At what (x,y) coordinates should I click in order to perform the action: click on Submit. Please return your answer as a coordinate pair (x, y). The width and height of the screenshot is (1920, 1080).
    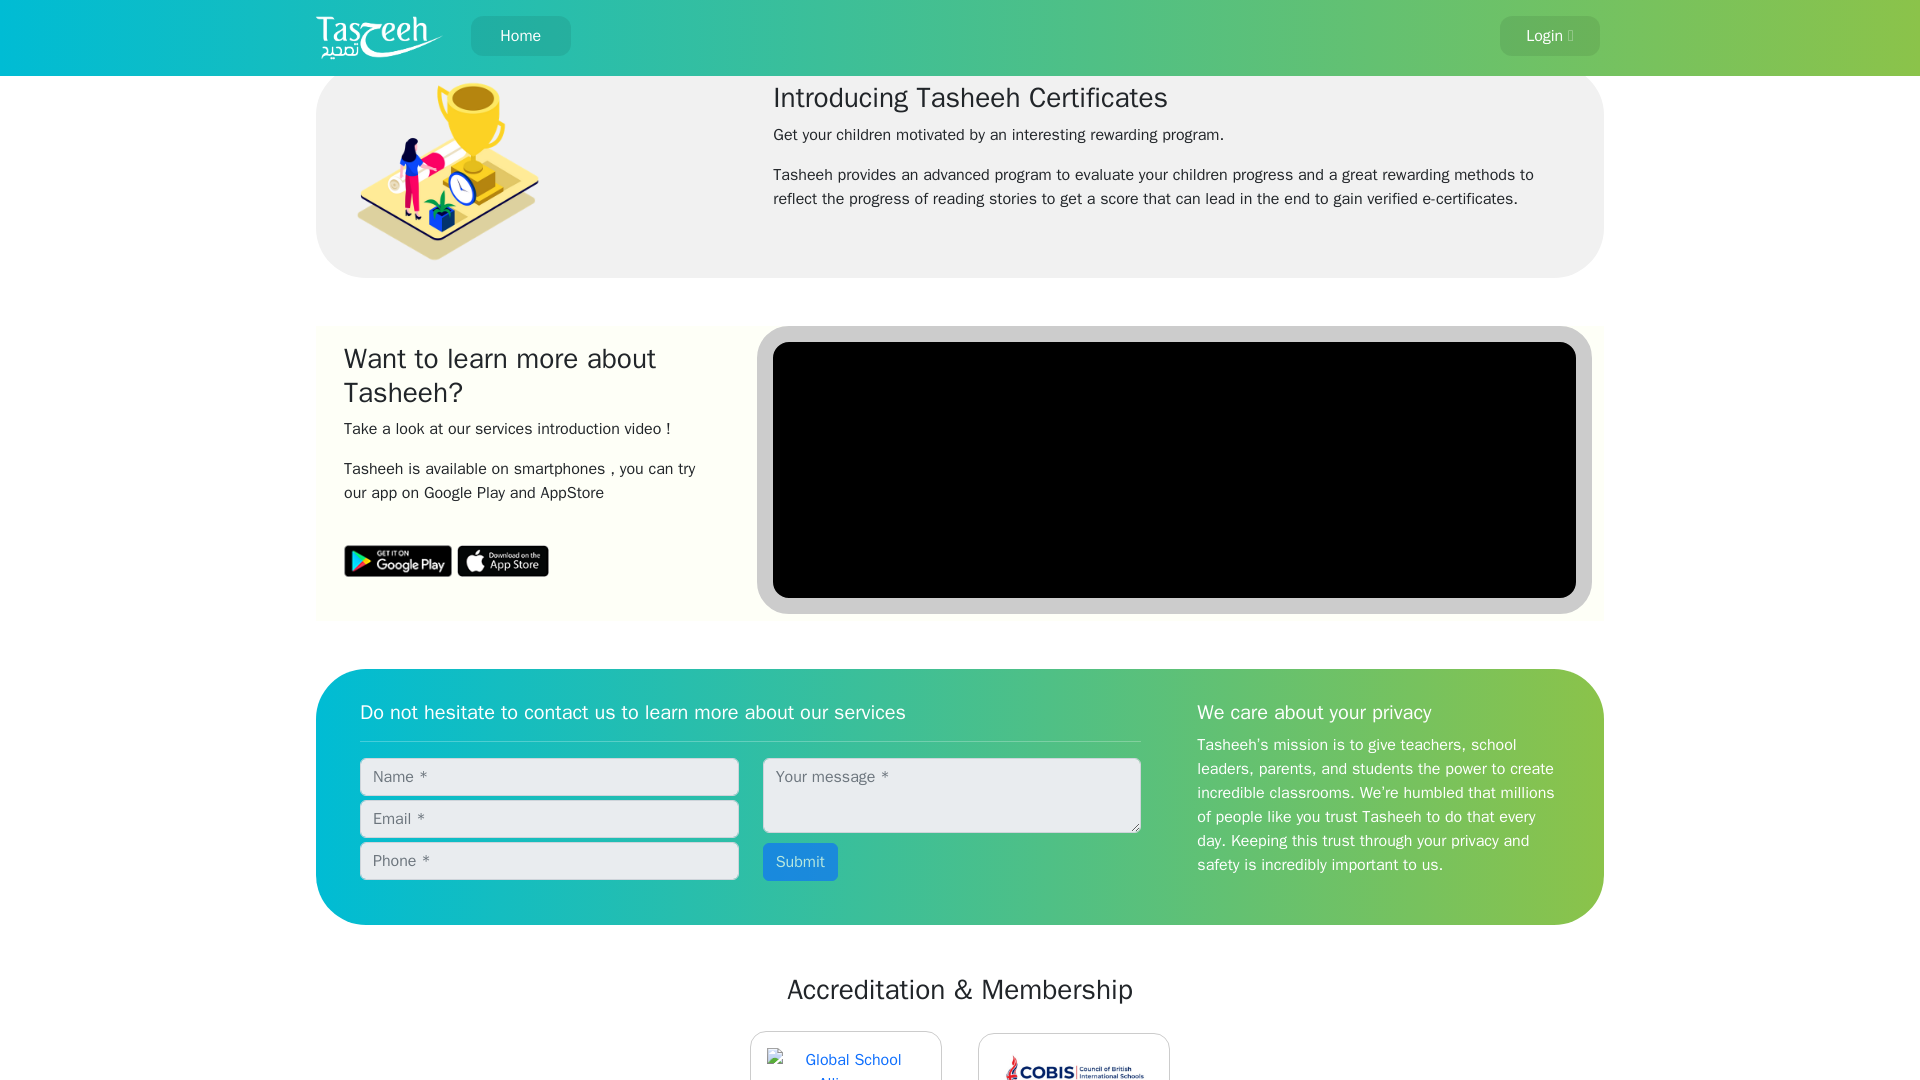
    Looking at the image, I should click on (800, 862).